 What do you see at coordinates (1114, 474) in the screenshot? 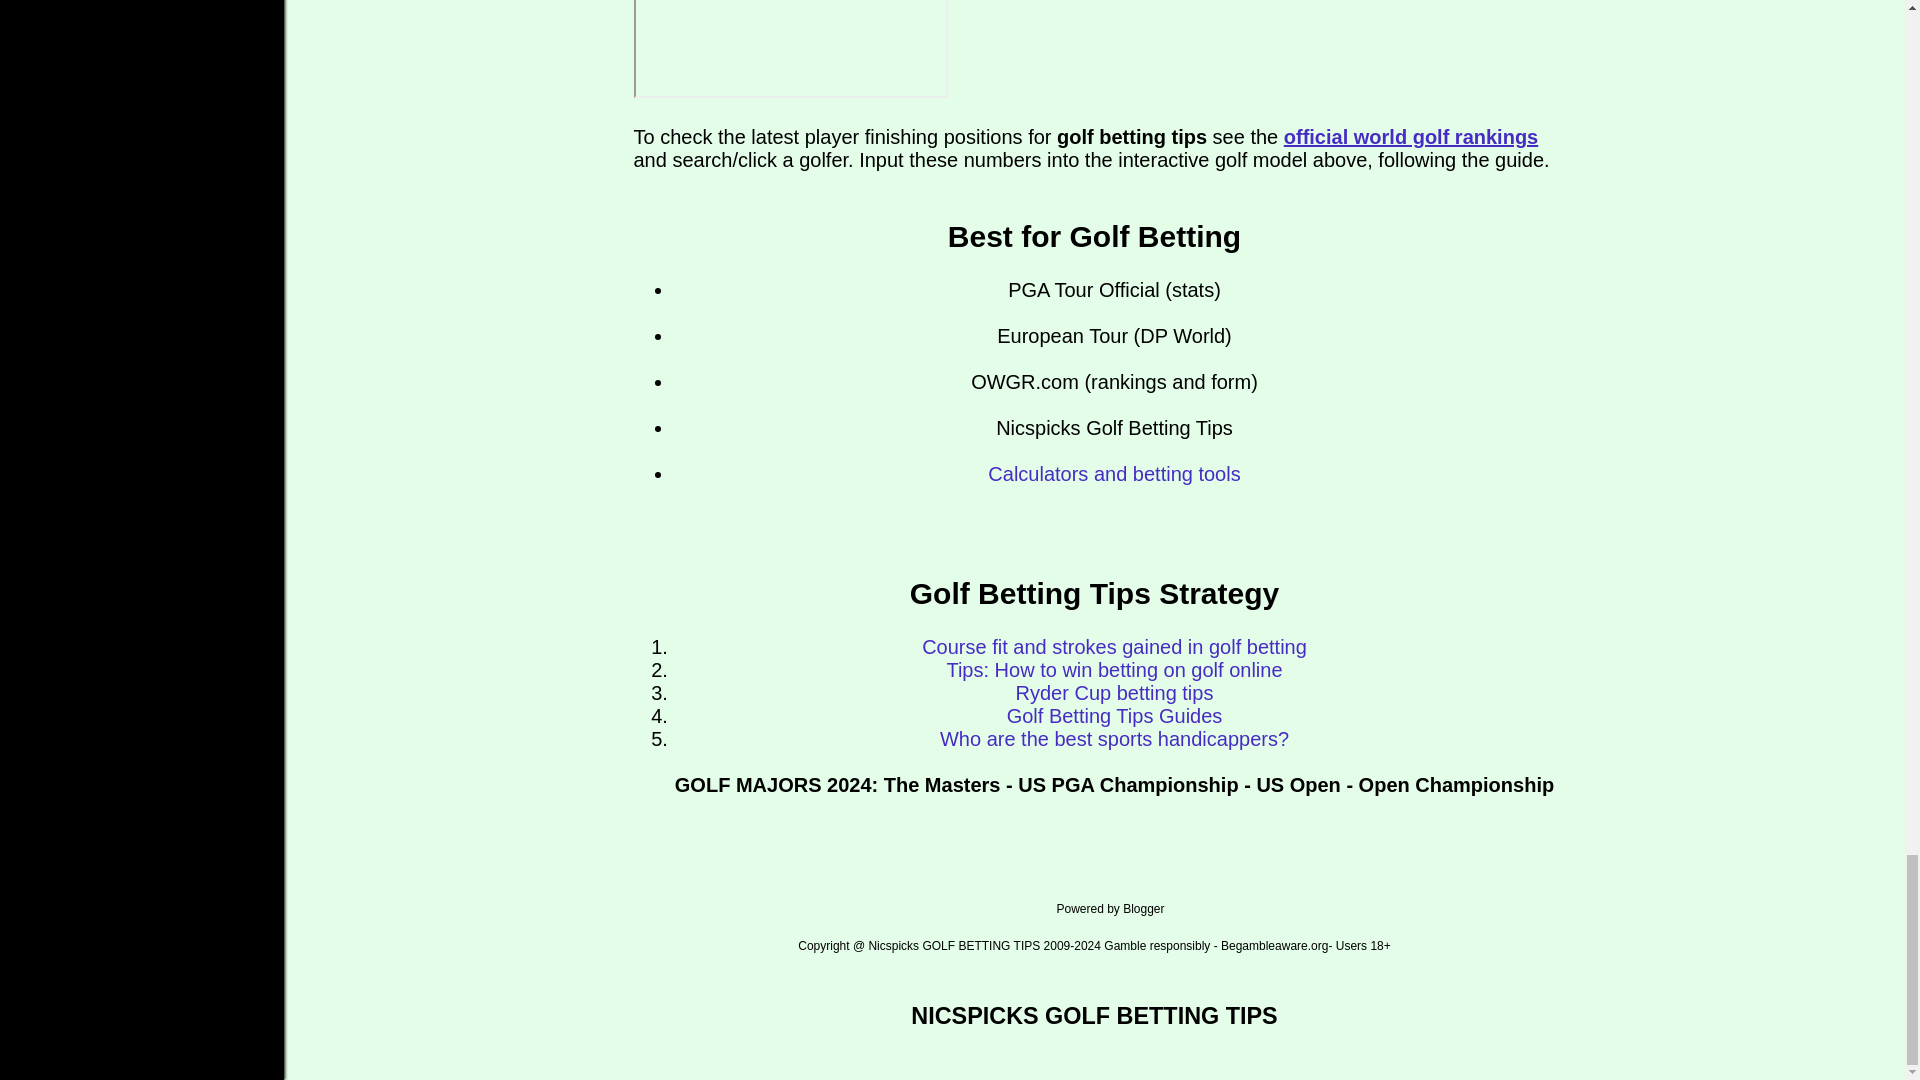
I see `Calculators and betting tools` at bounding box center [1114, 474].